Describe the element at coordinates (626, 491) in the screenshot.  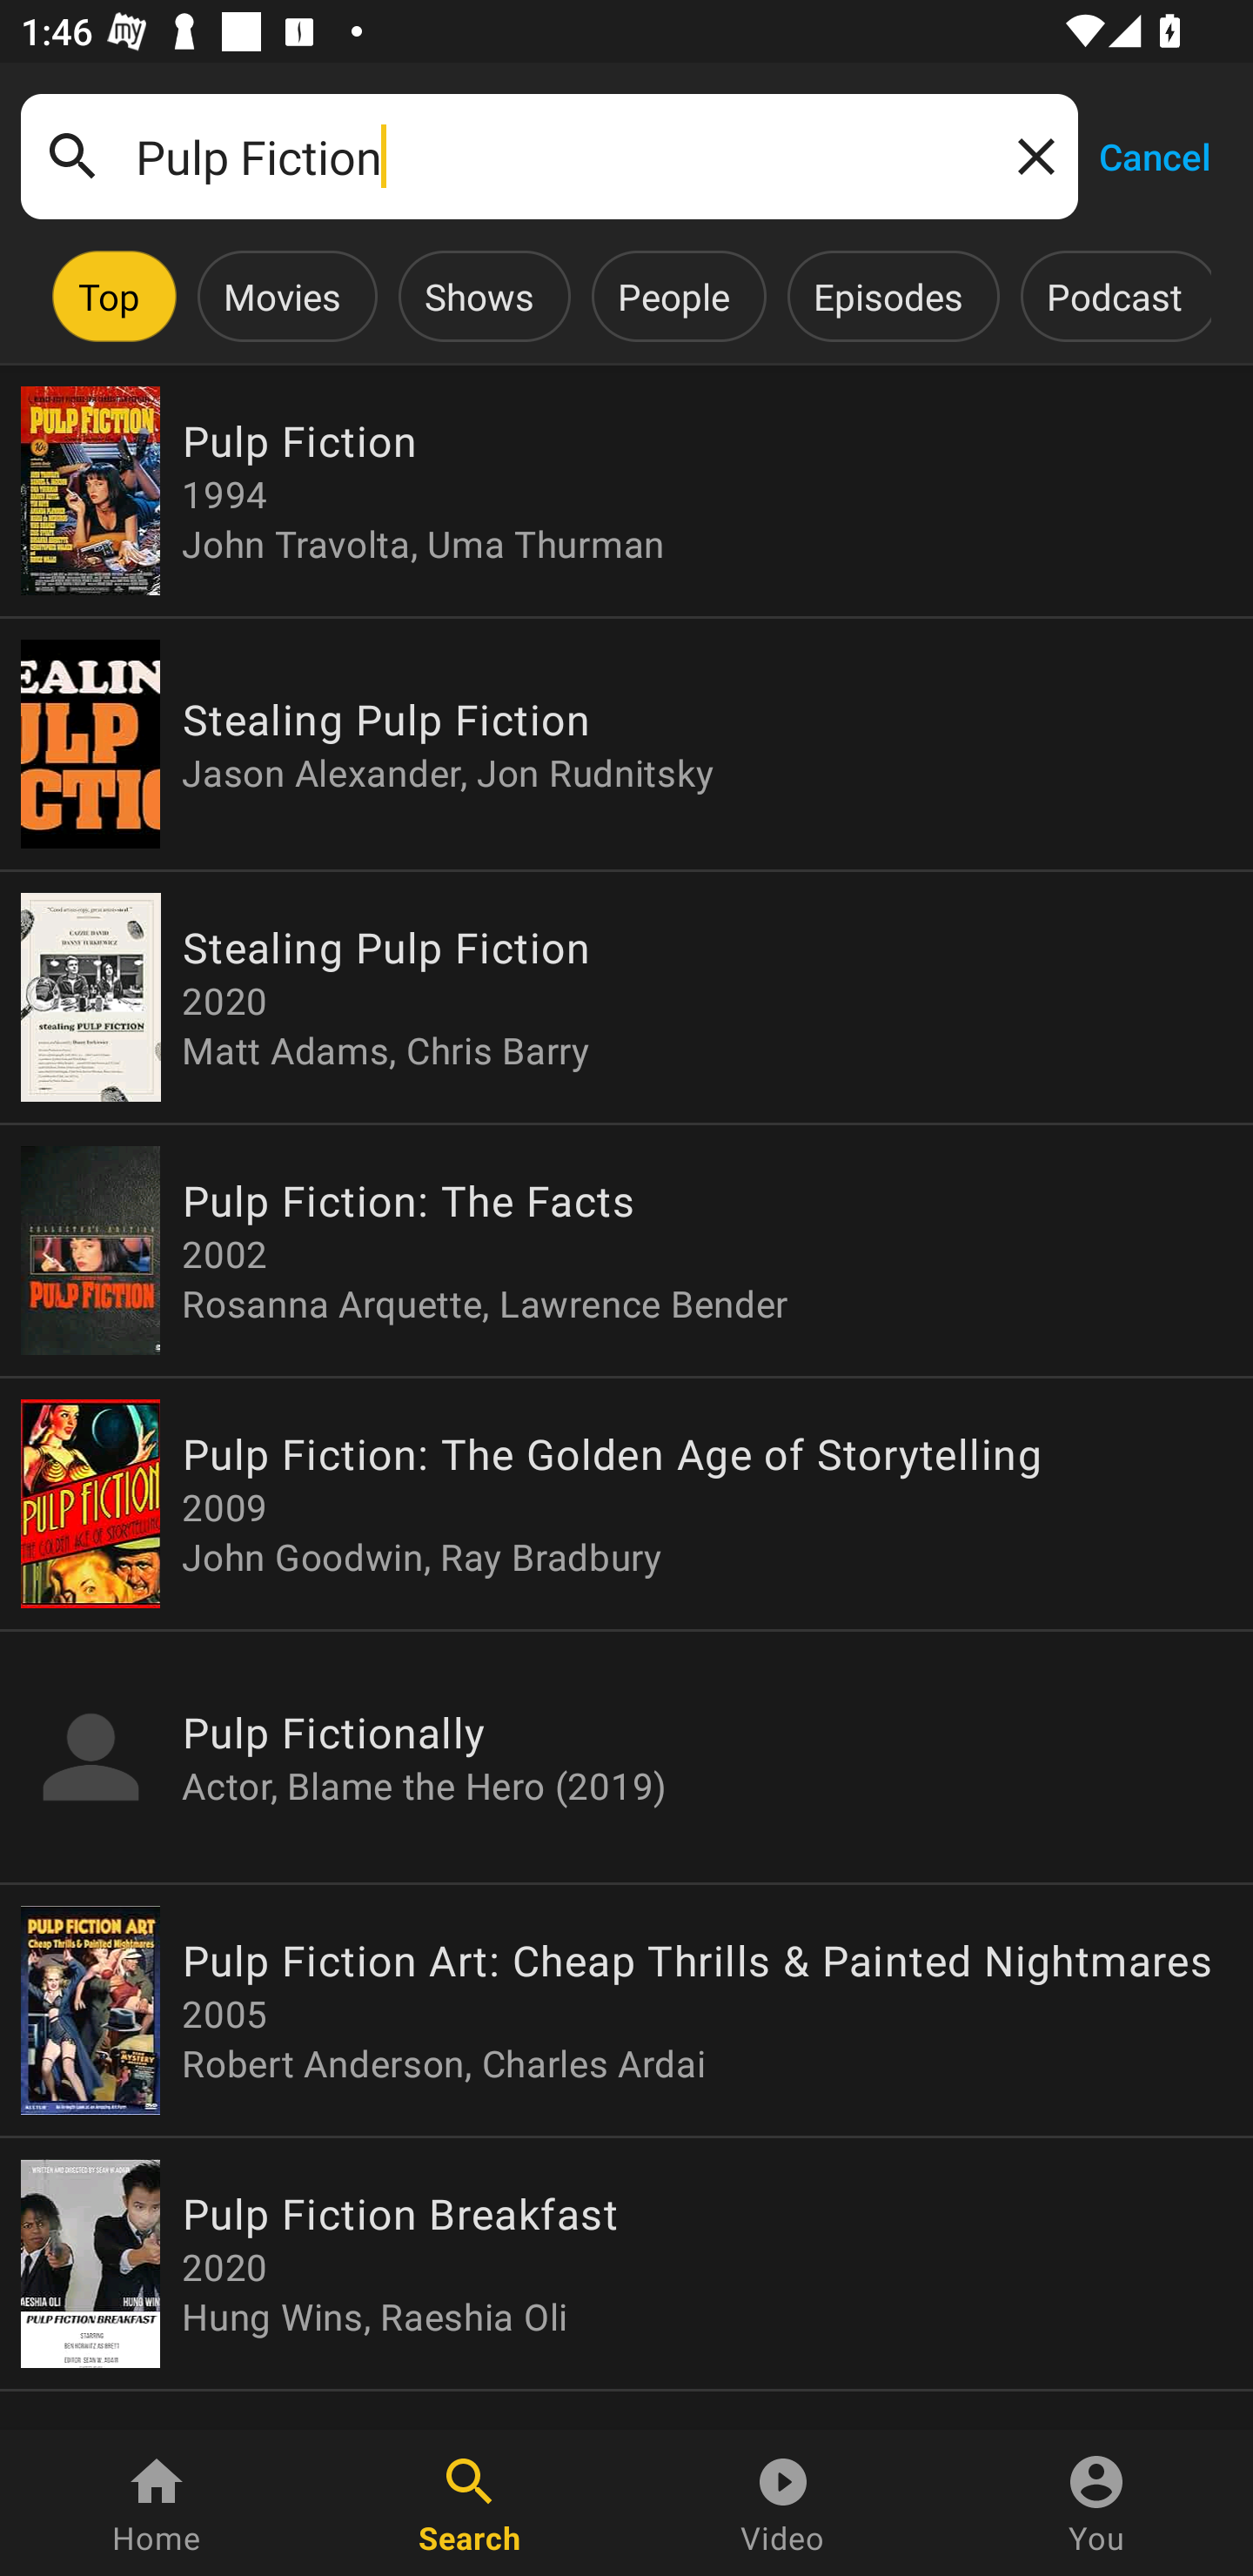
I see `Pulp Fiction 1994 John Travolta, Uma Thurman` at that location.